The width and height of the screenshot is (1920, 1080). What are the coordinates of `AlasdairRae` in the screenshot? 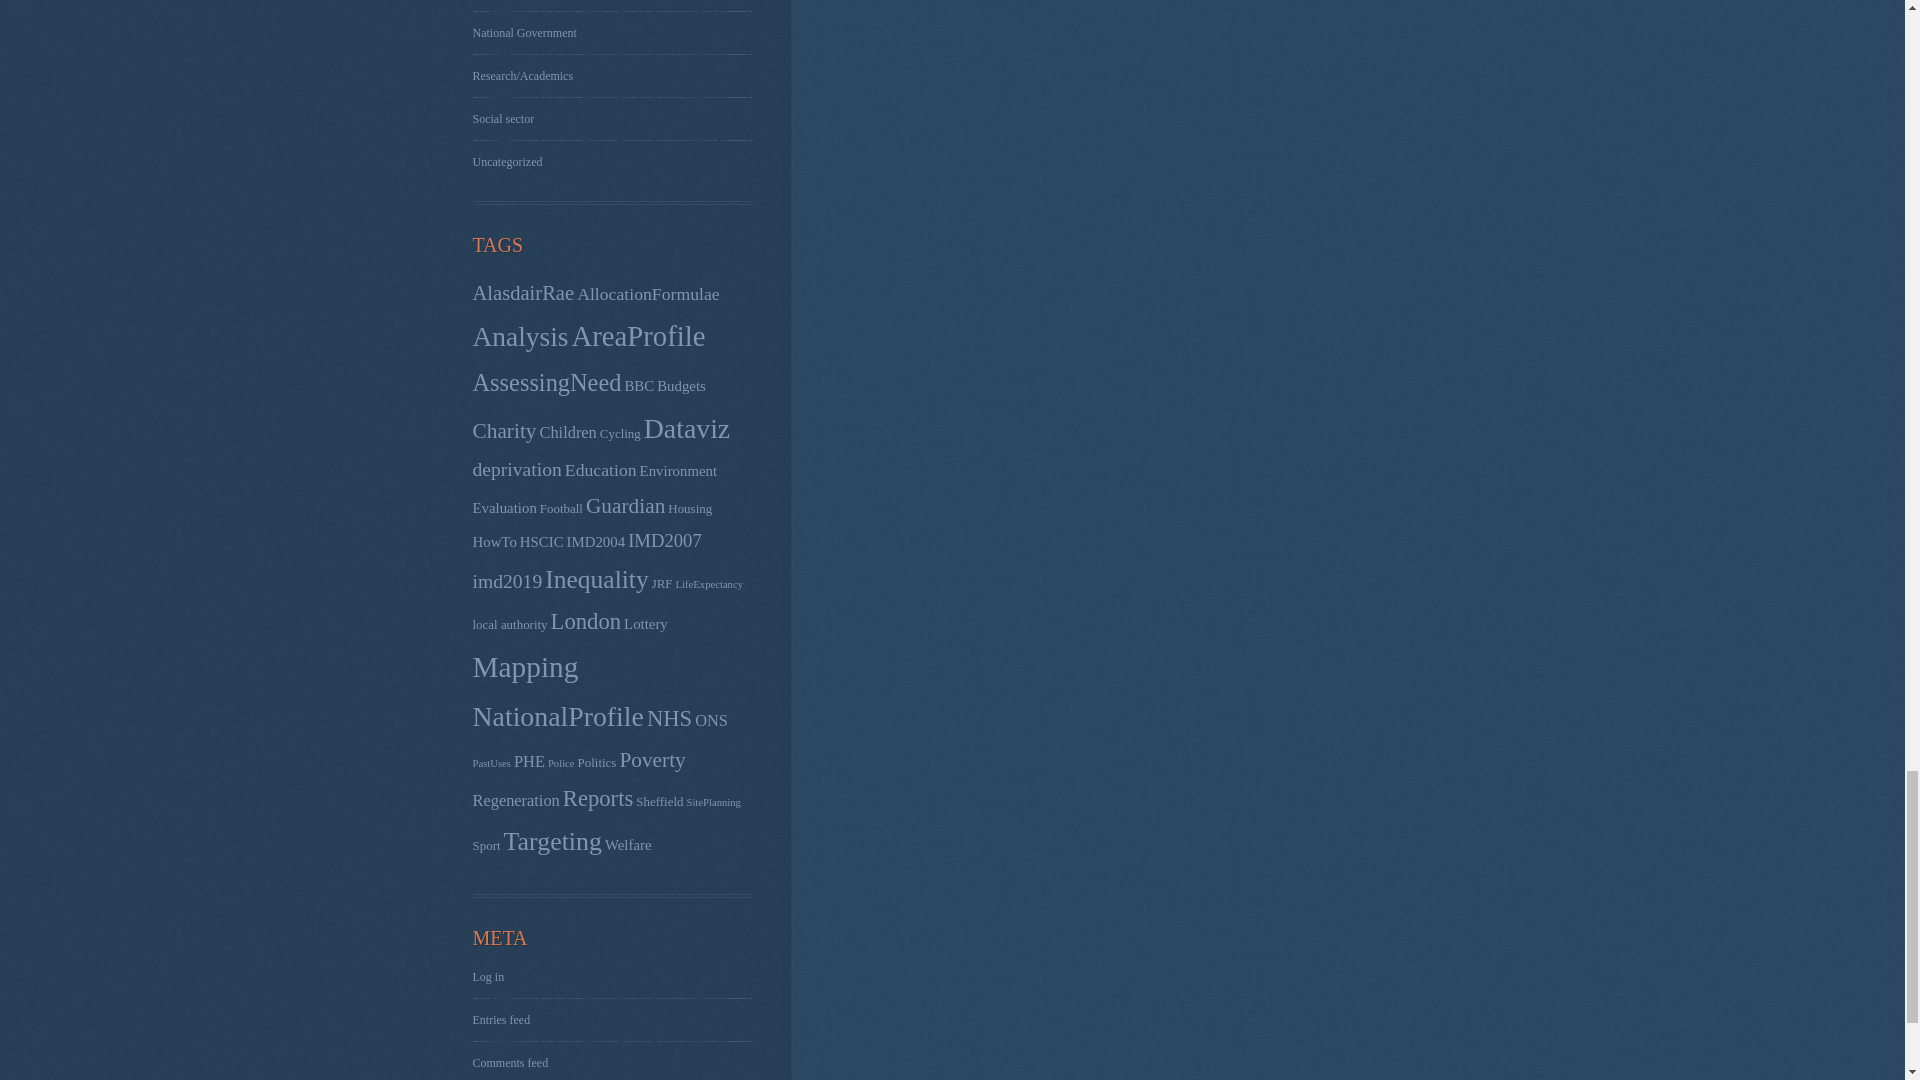 It's located at (523, 292).